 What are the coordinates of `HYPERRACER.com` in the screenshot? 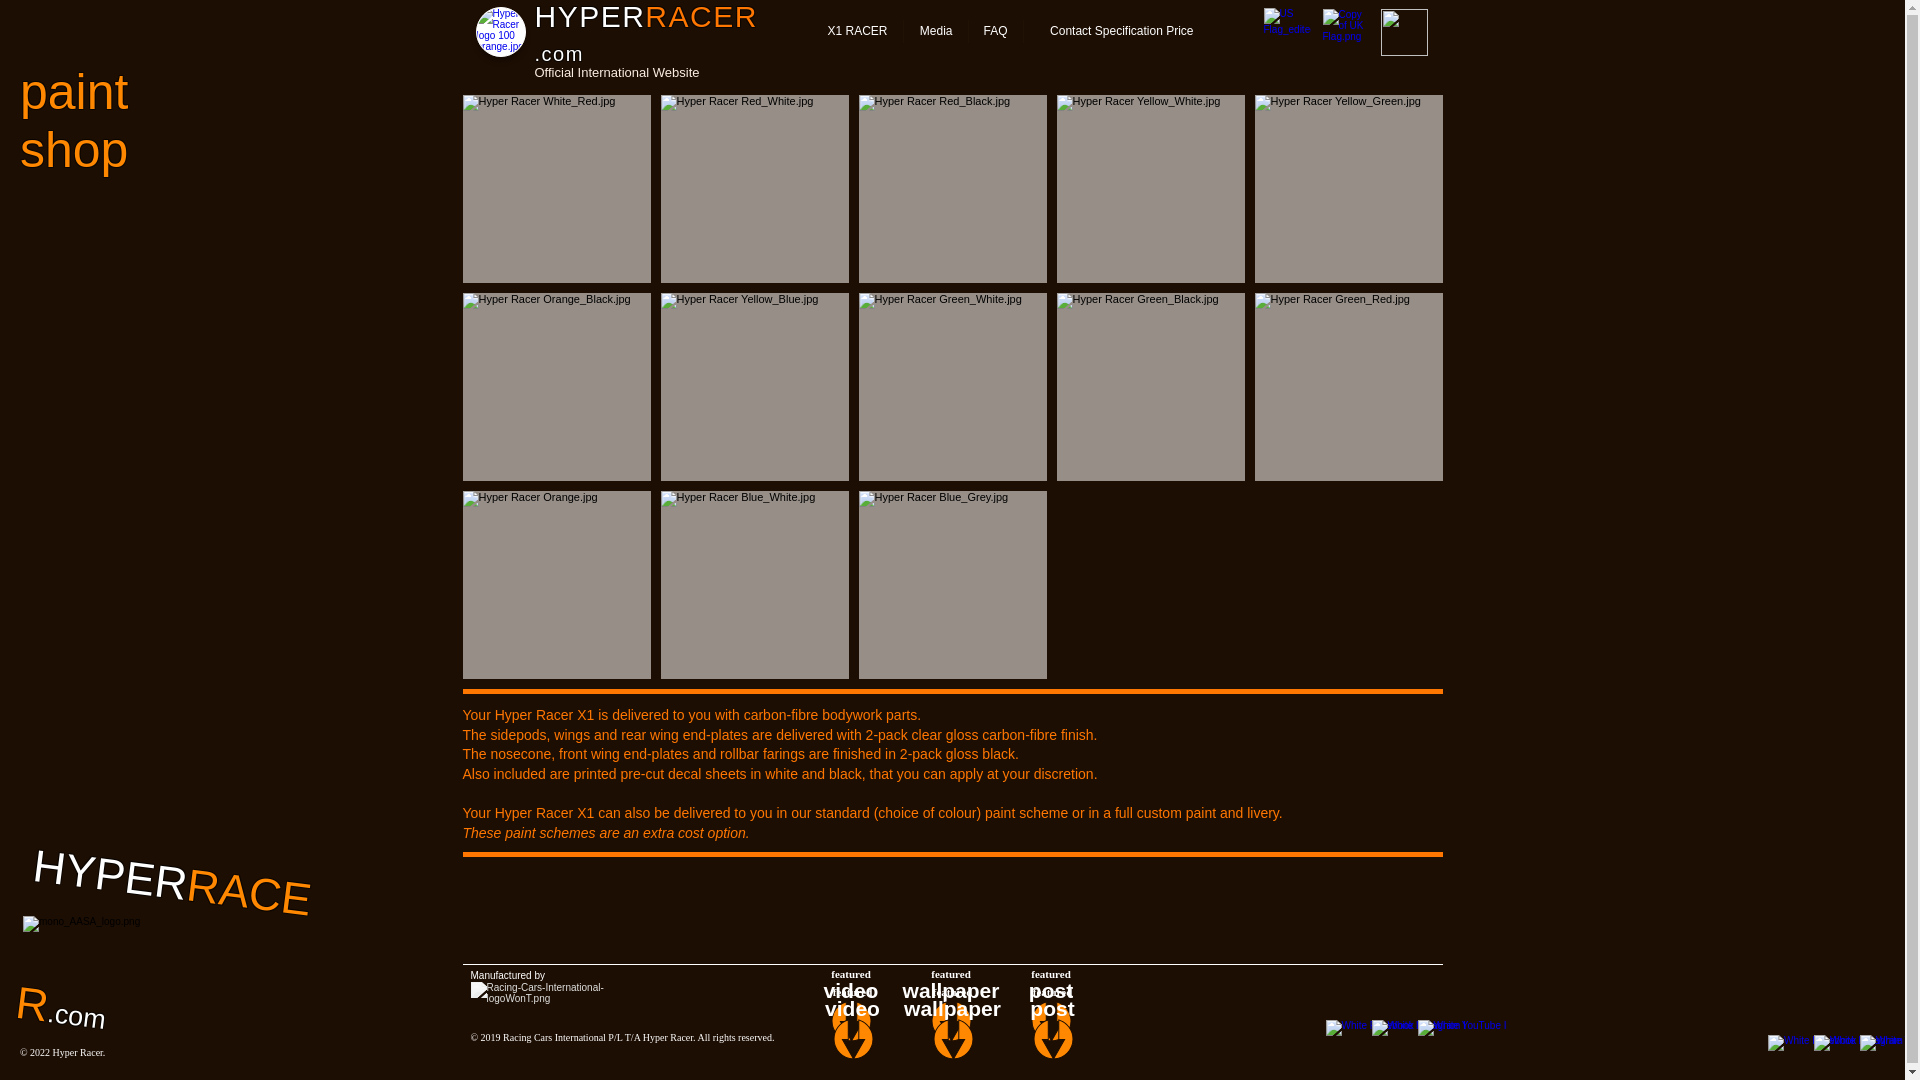 It's located at (644, 33).